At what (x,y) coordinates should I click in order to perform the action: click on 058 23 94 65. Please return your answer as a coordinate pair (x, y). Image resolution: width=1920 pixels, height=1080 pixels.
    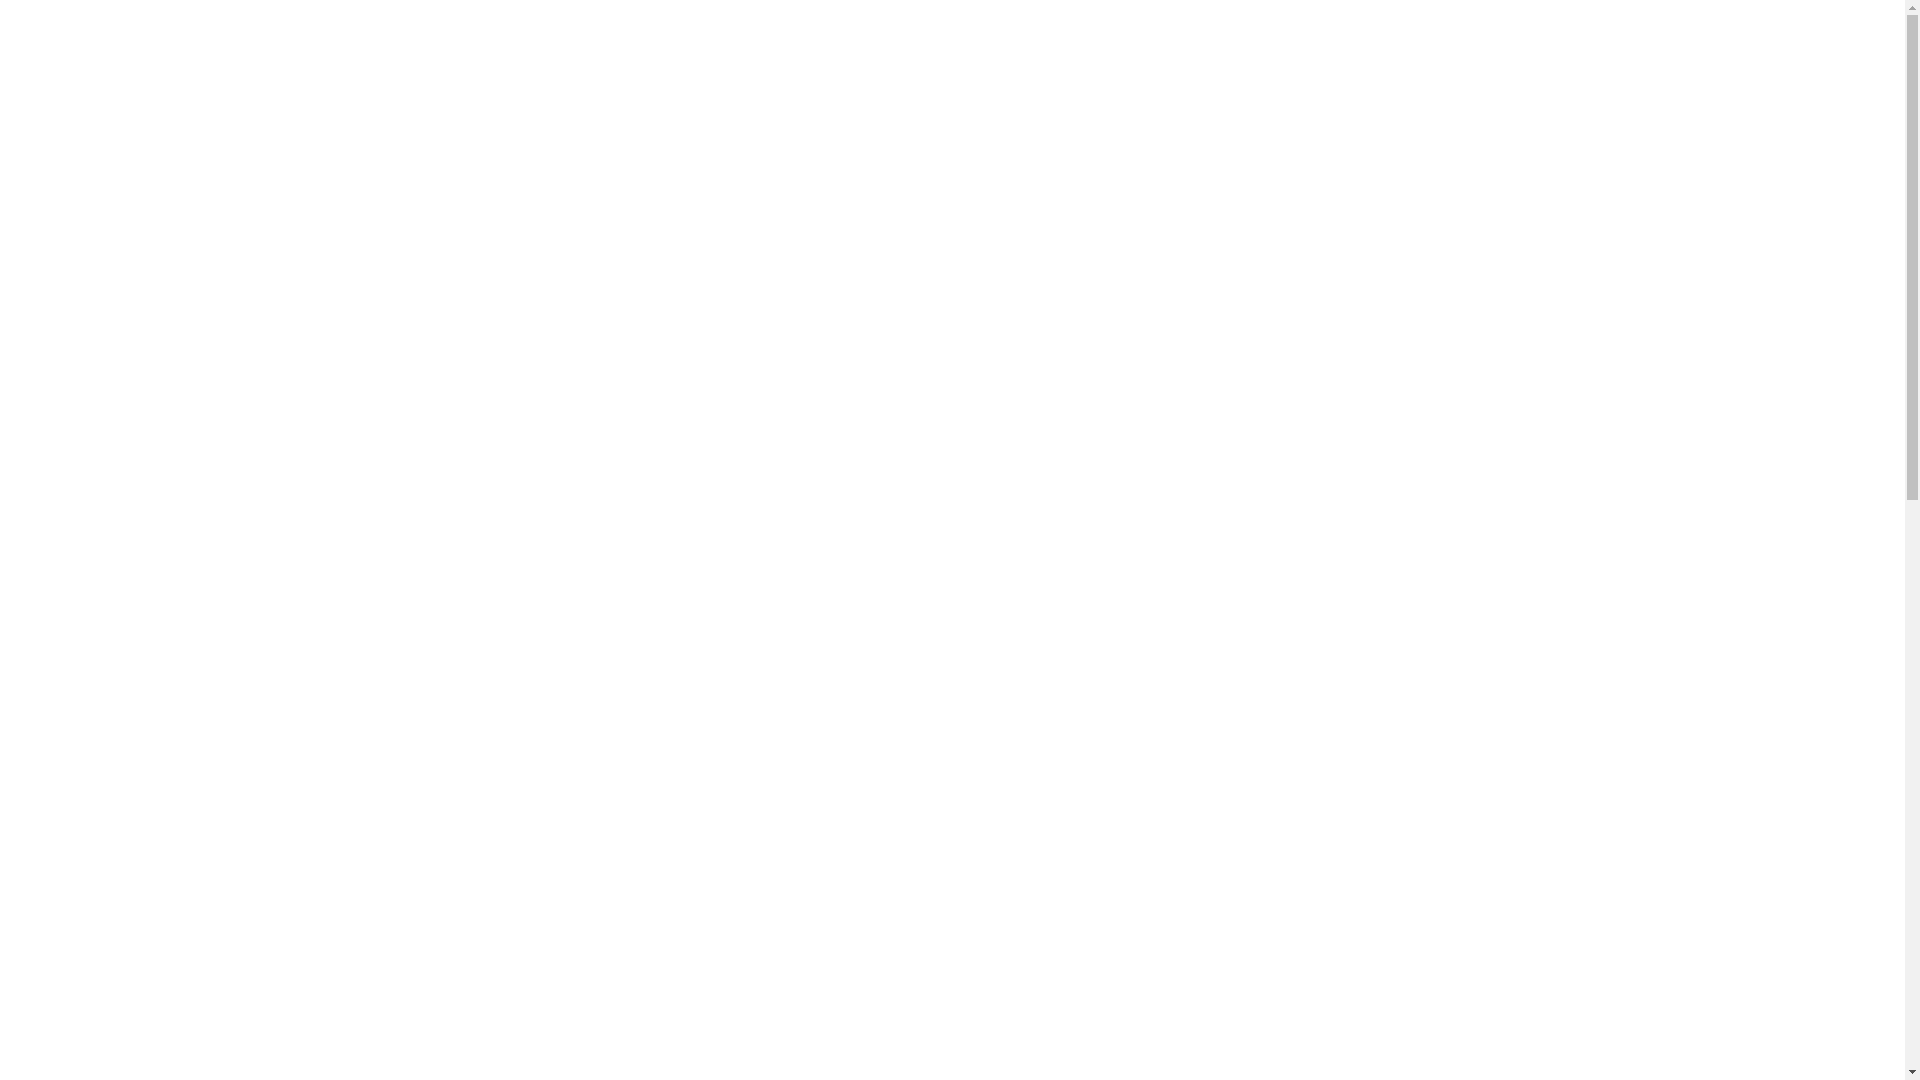
    Looking at the image, I should click on (1218, 96).